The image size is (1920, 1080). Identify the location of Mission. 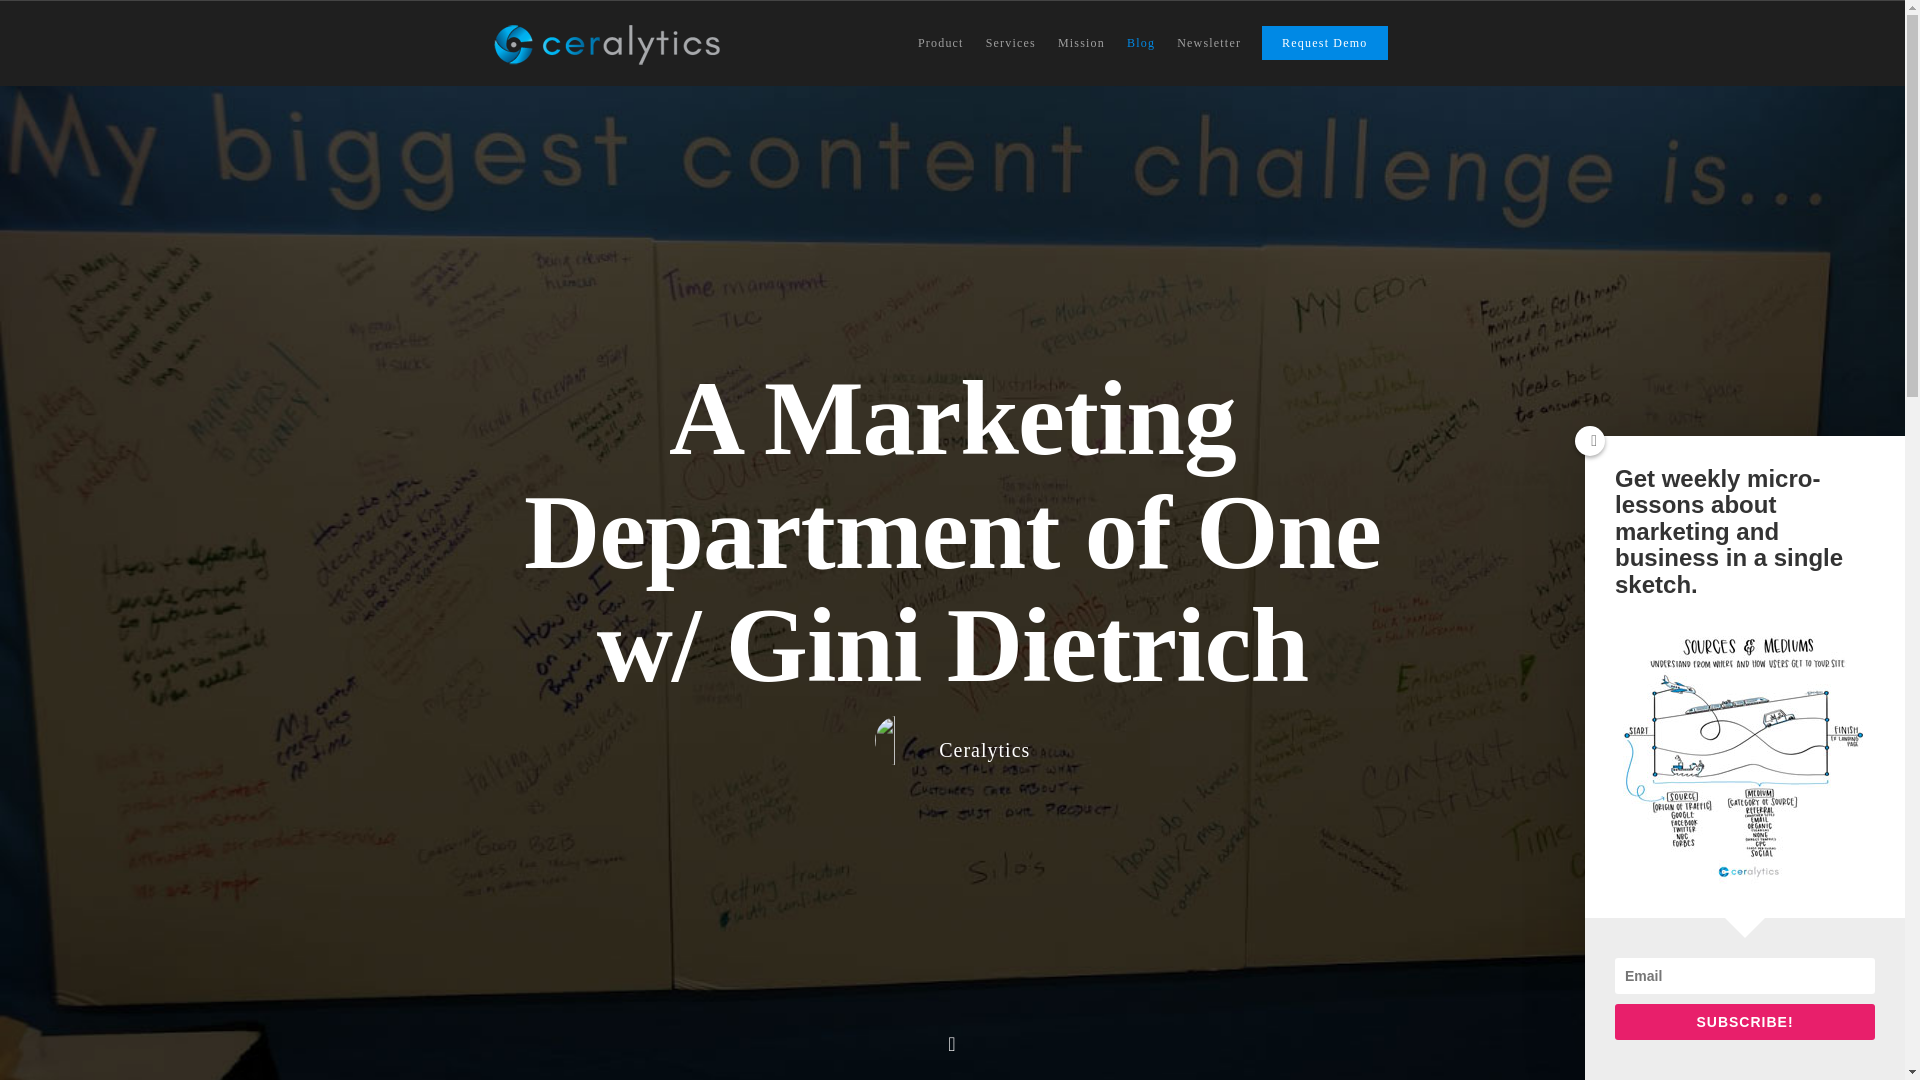
(1082, 55).